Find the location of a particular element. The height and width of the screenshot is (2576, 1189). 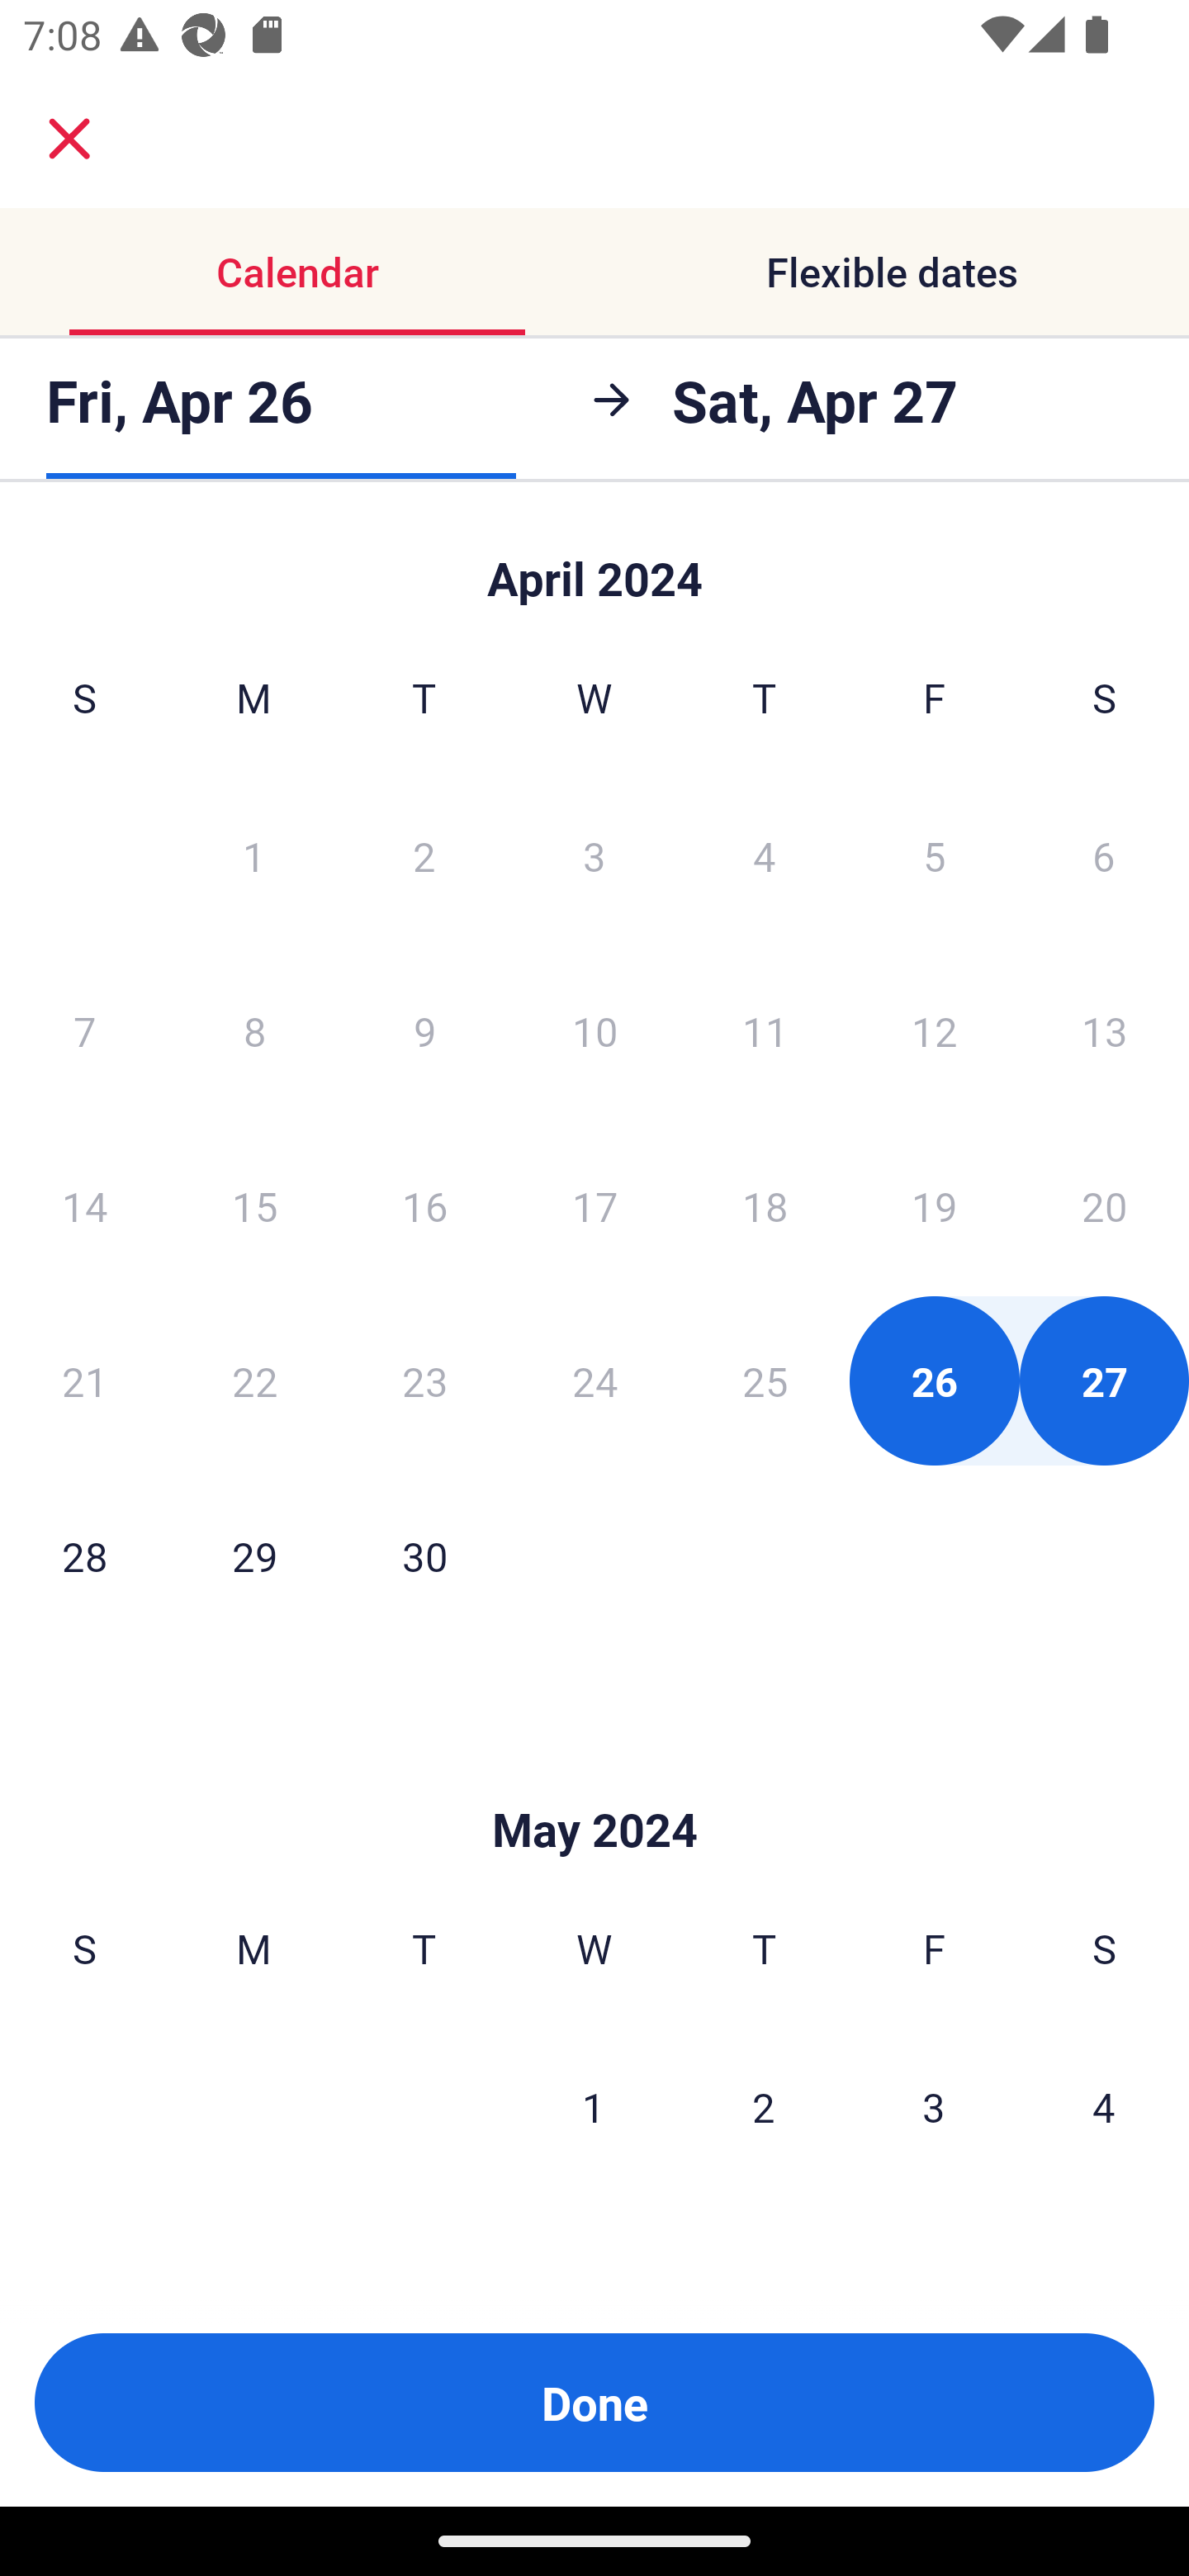

30 Tuesday, April 30, 2024 is located at coordinates (424, 1556).